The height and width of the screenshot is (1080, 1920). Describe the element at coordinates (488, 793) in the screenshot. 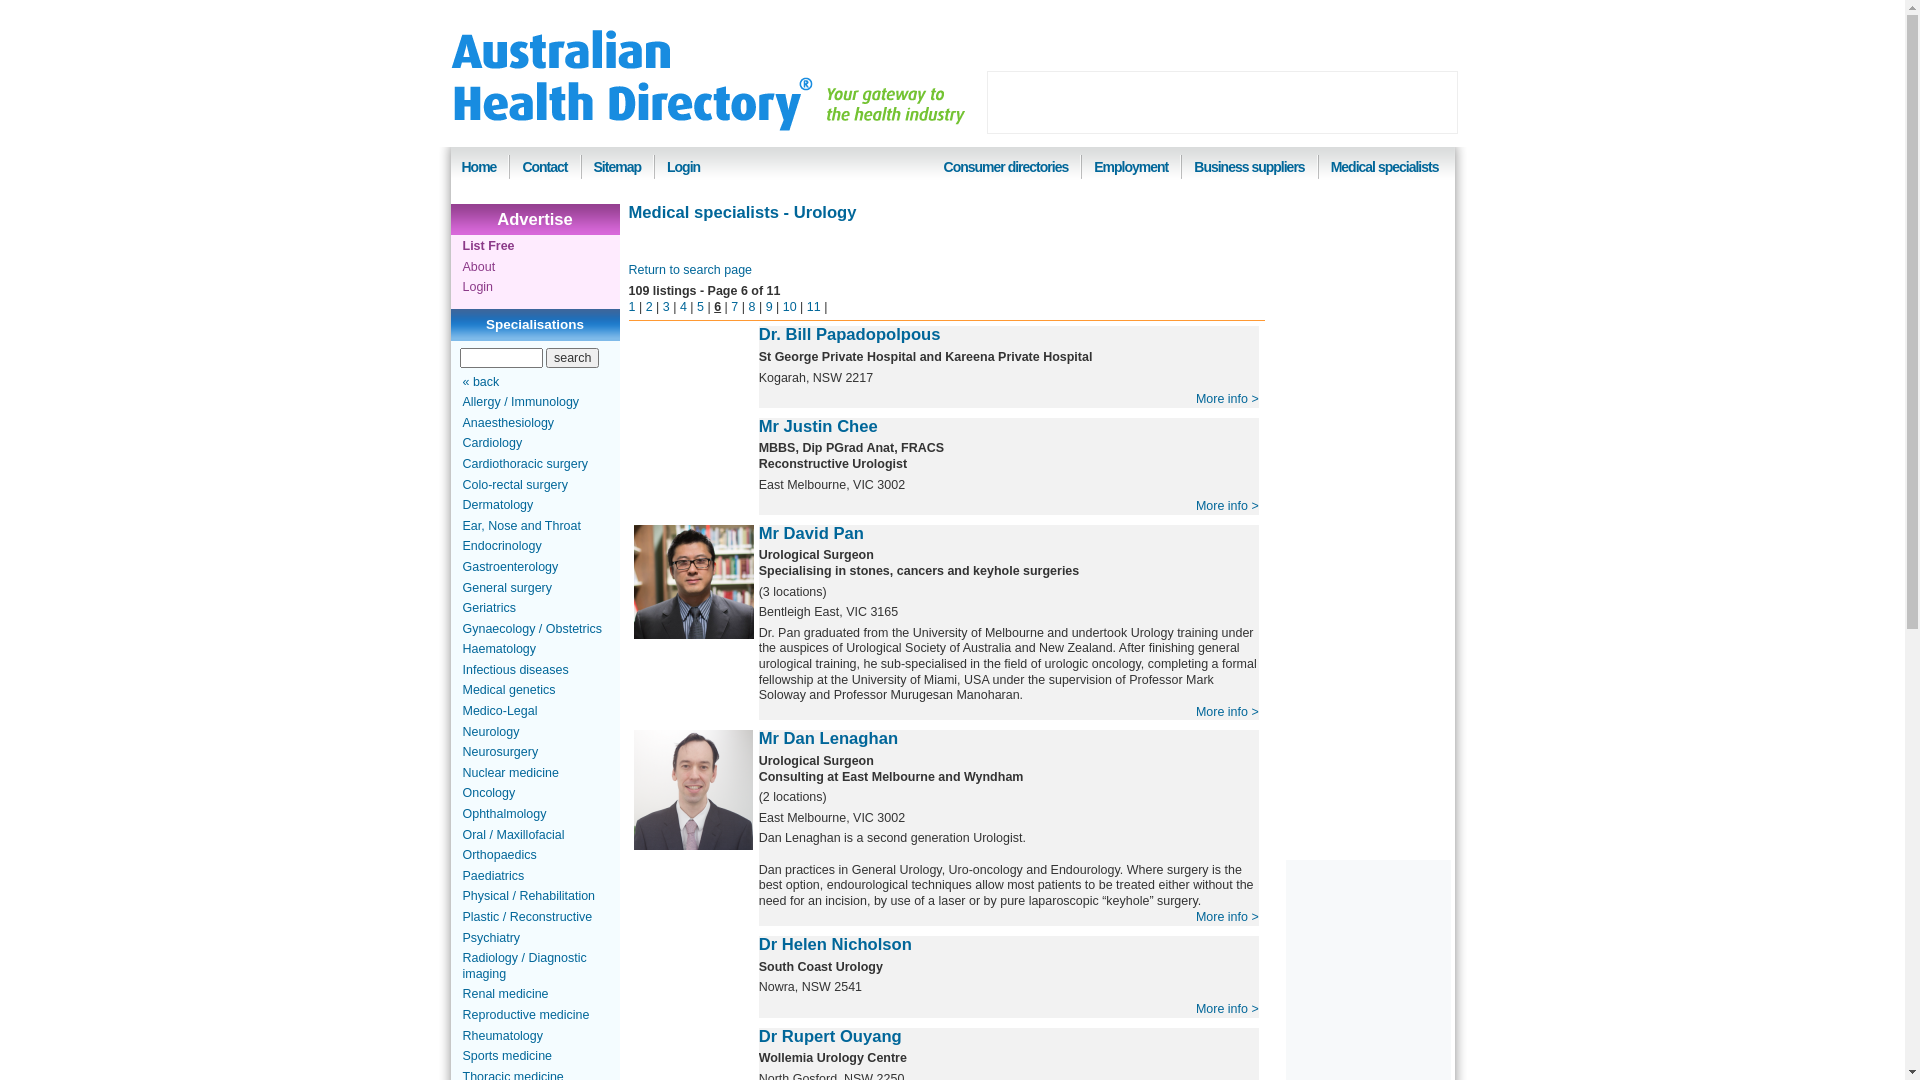

I see `Oncology` at that location.